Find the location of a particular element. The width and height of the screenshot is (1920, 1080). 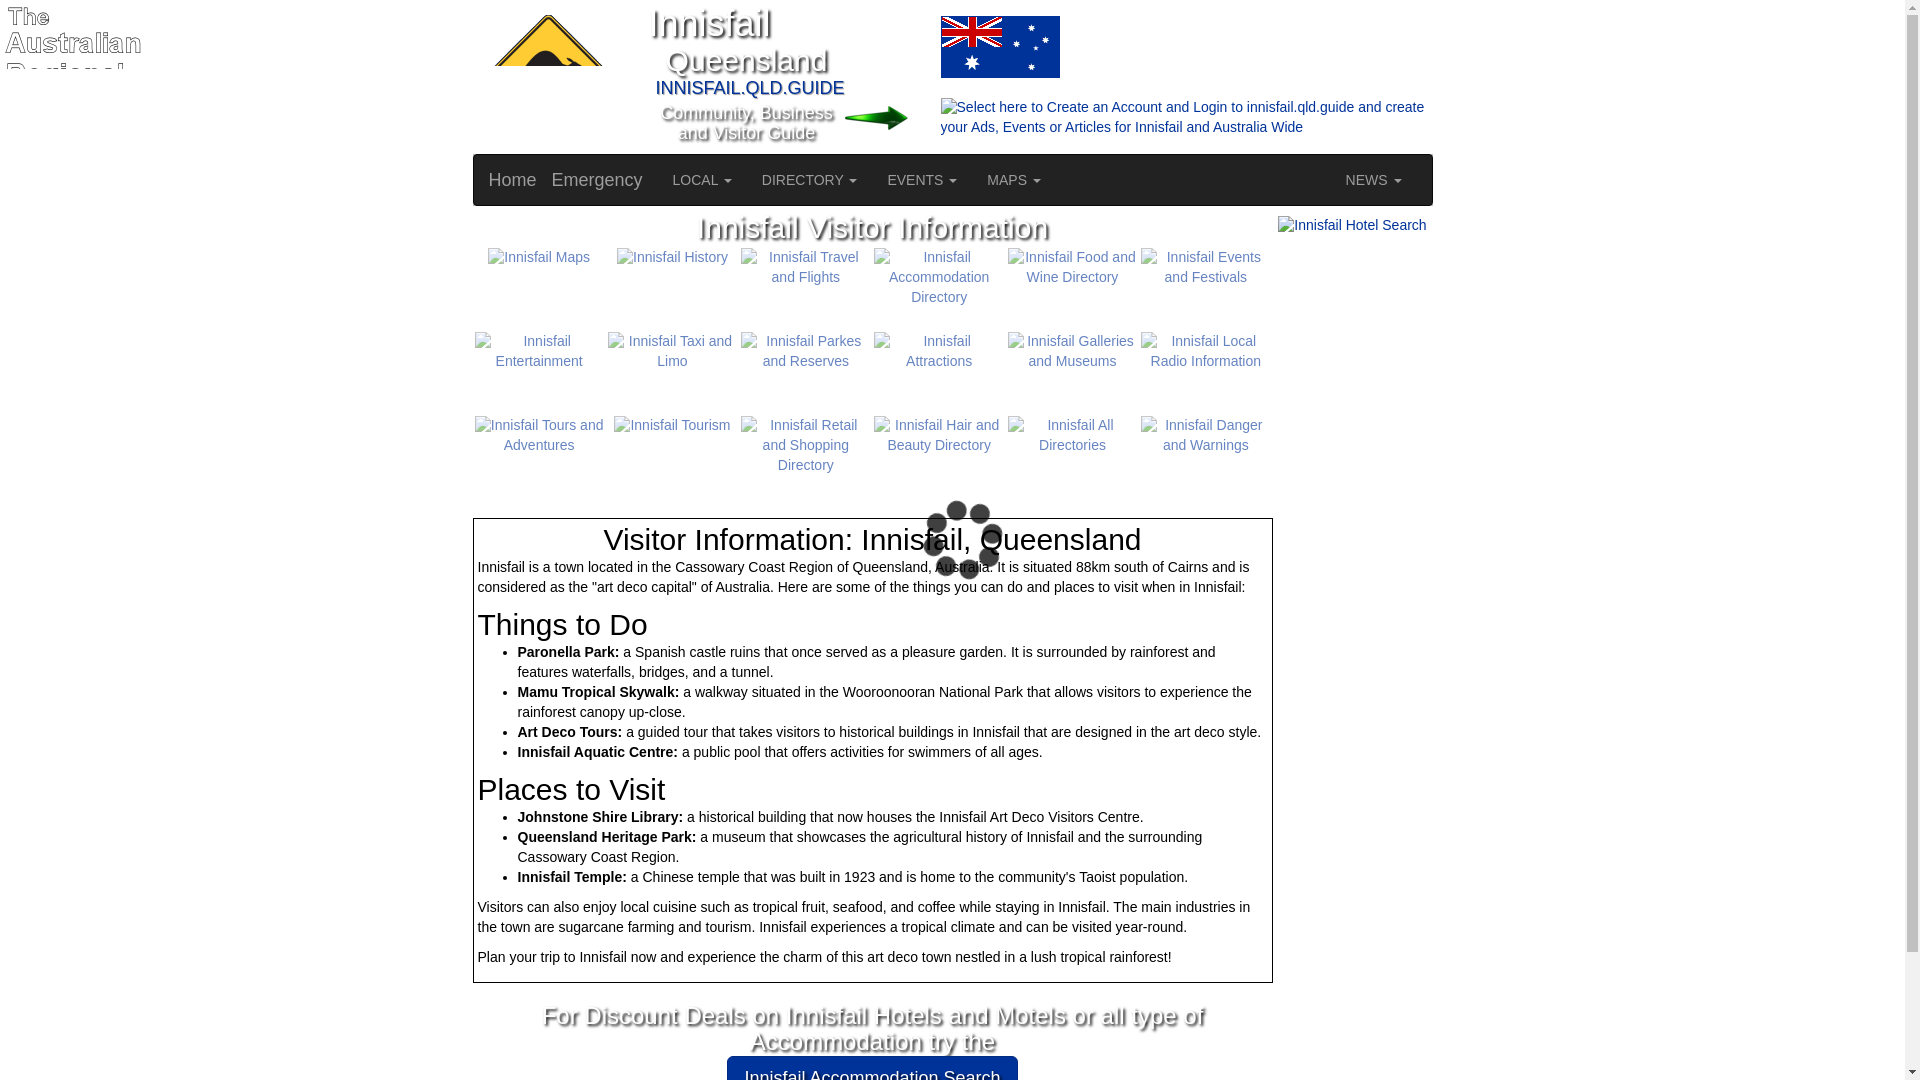

Home is located at coordinates (513, 180).